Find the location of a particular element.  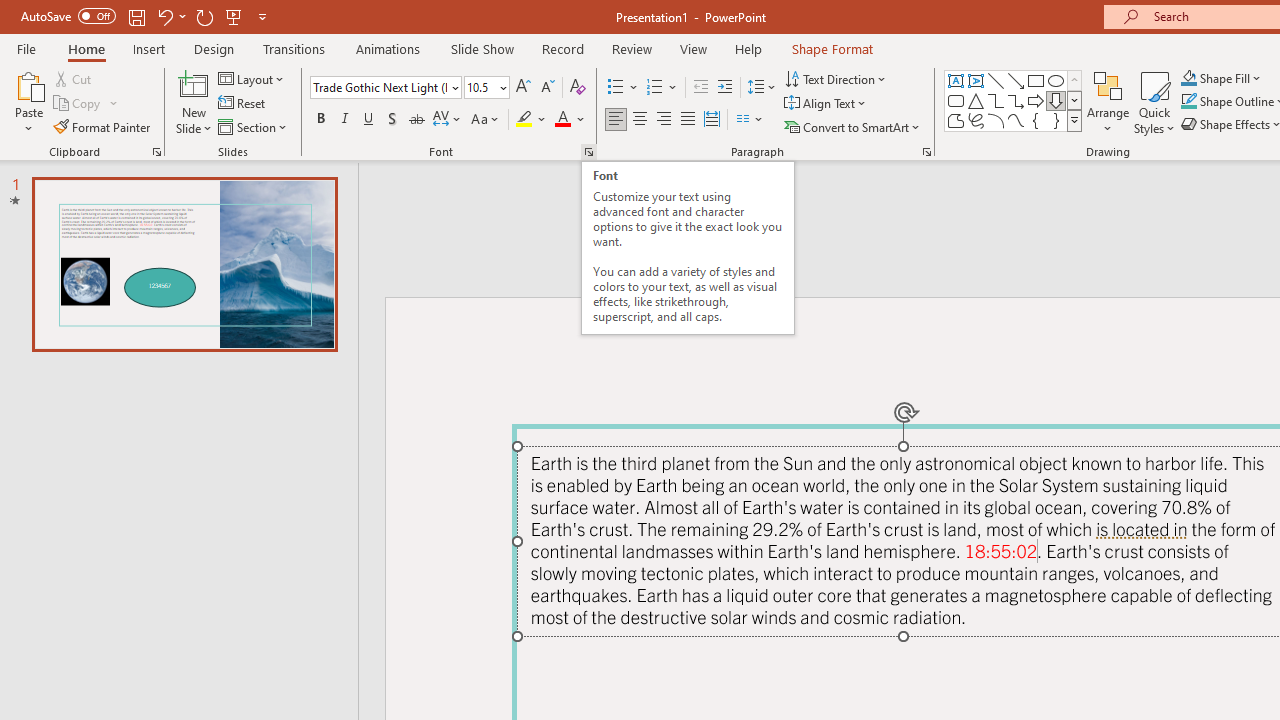

Section is located at coordinates (254, 126).